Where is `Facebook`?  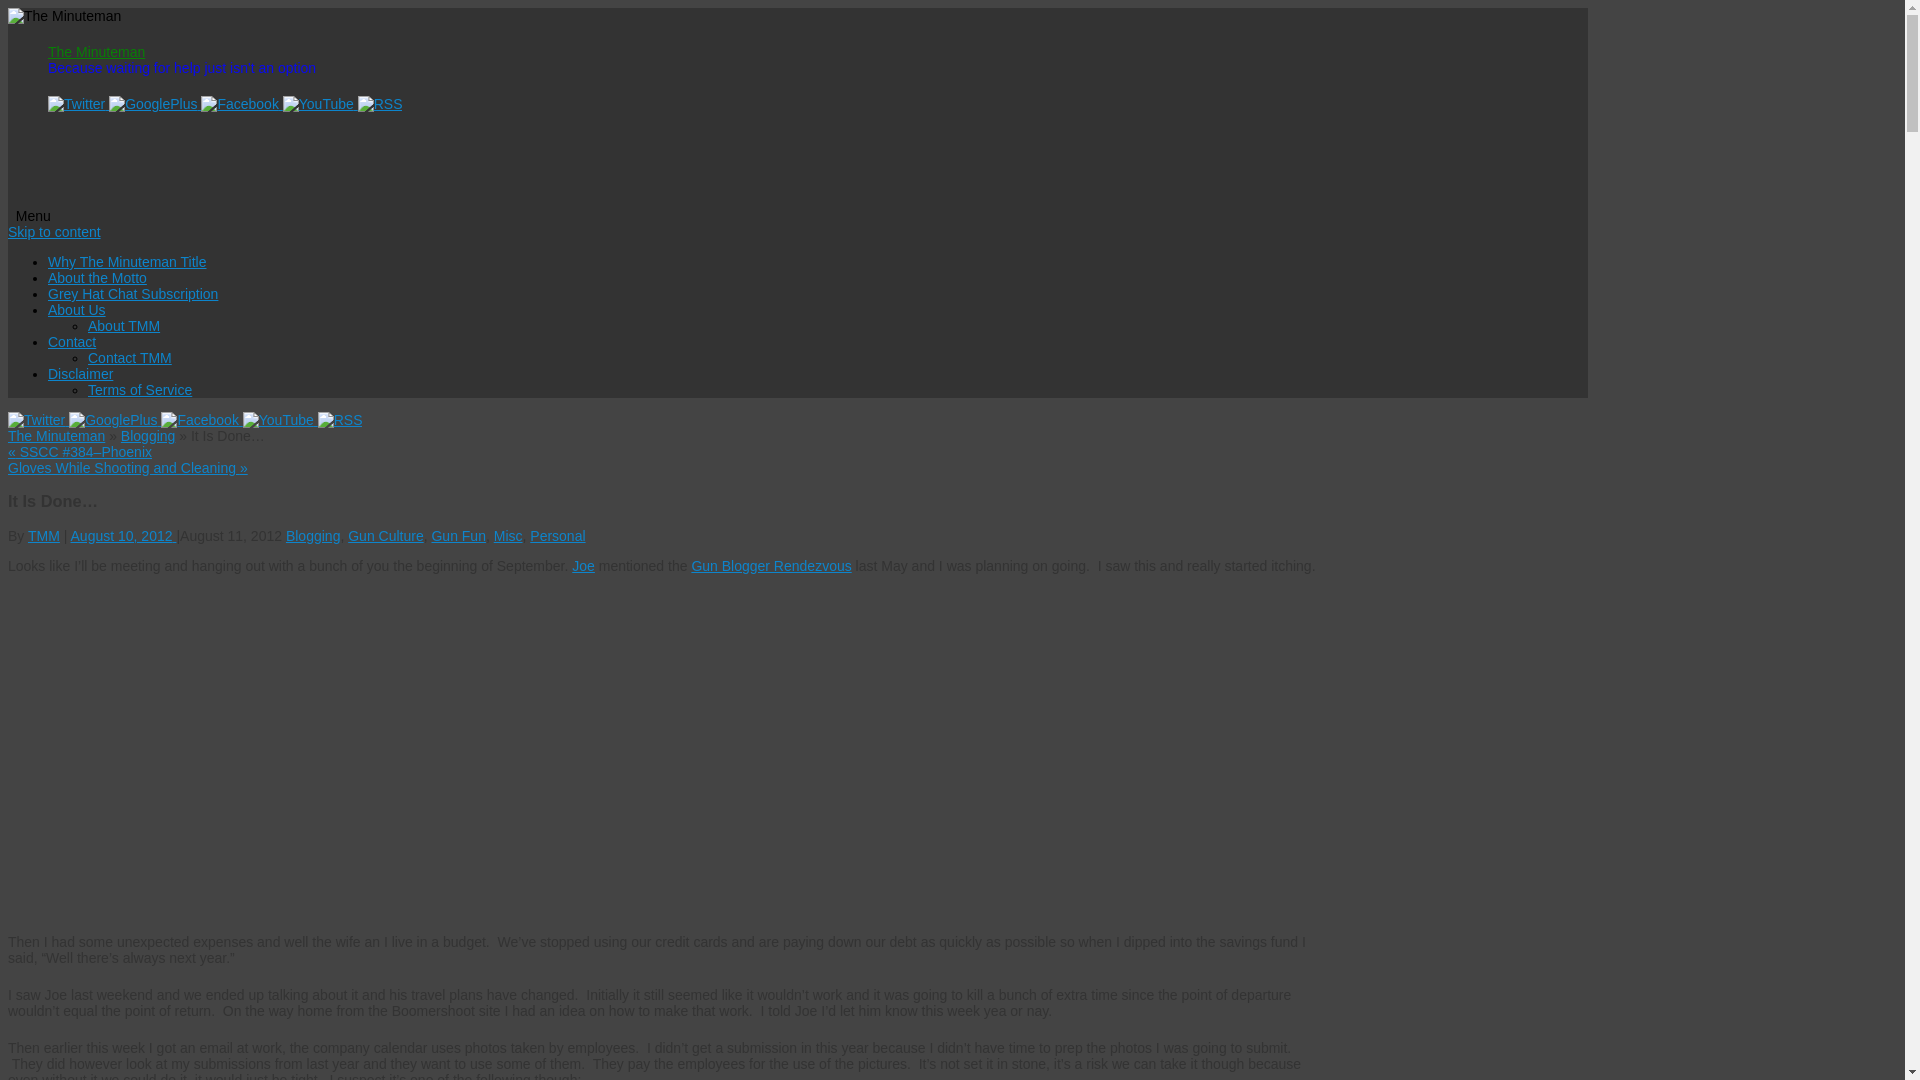 Facebook is located at coordinates (201, 419).